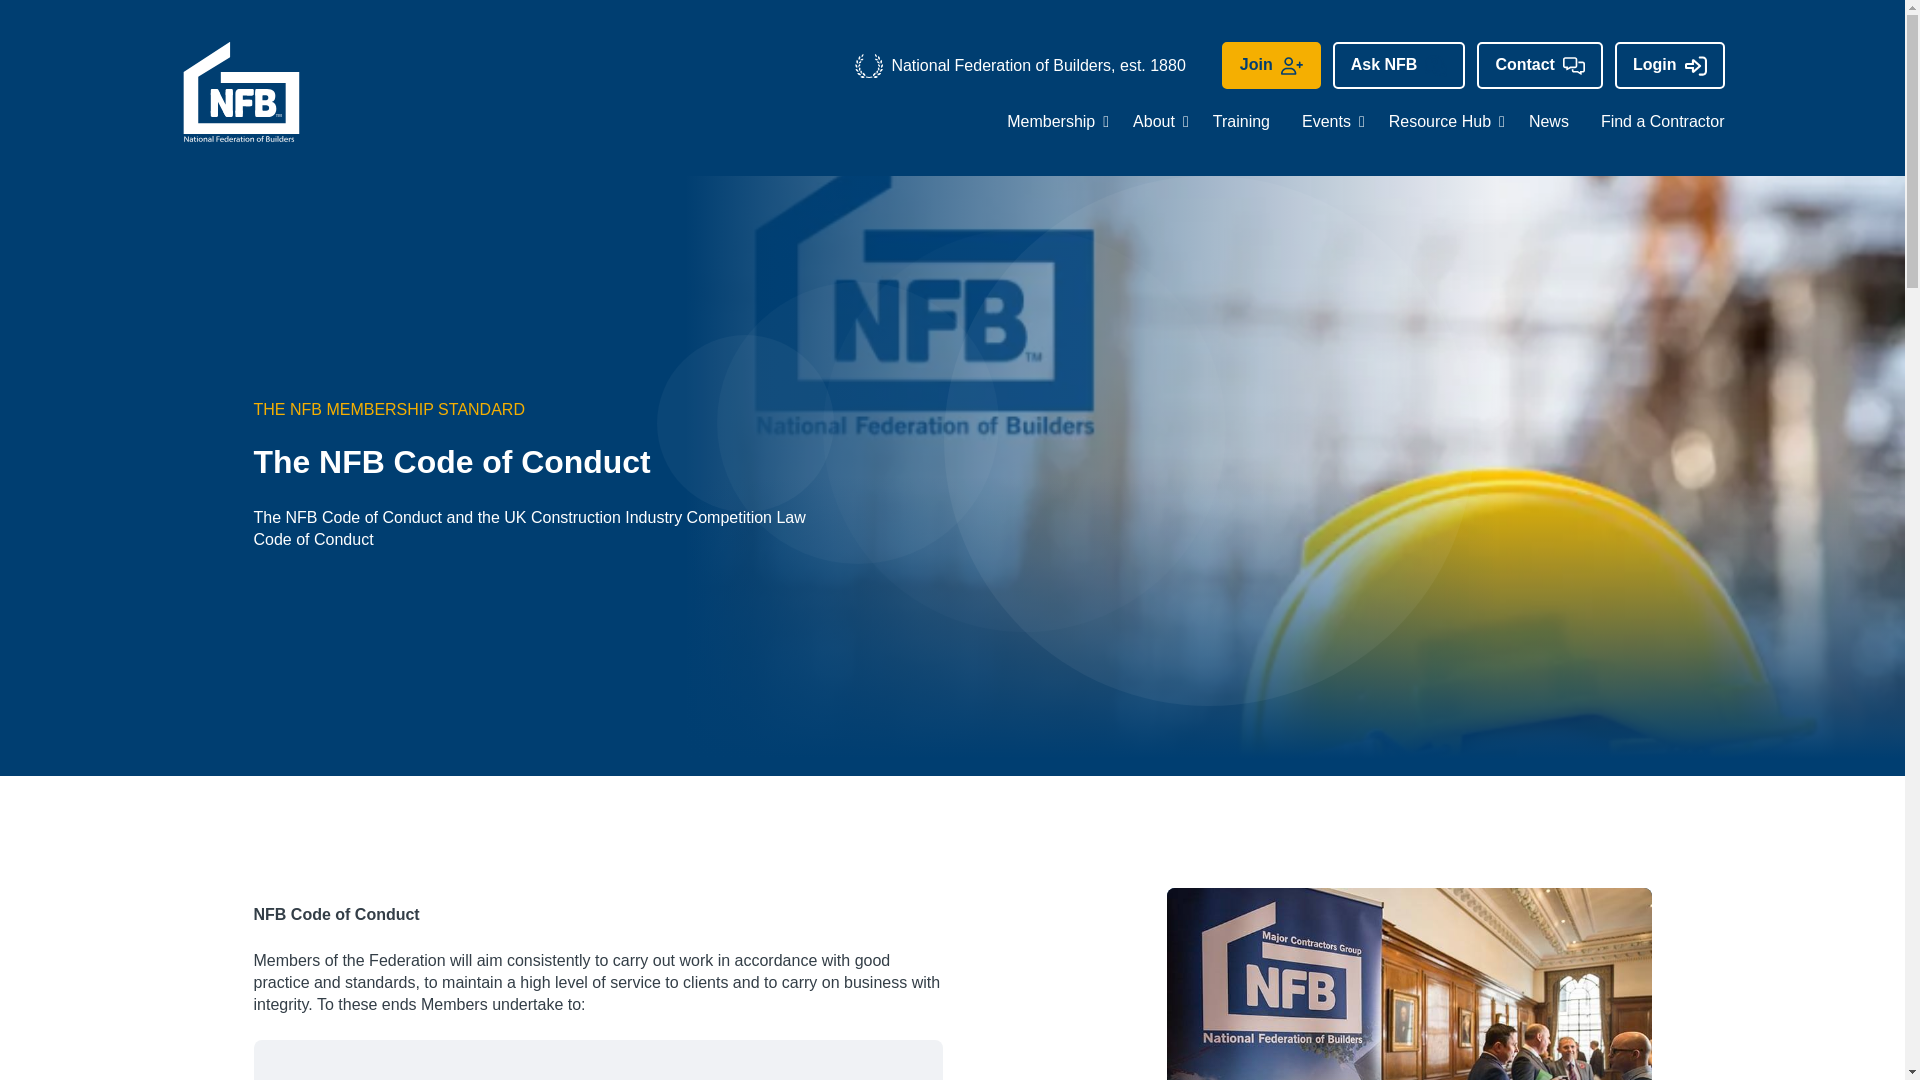 The image size is (1920, 1080). I want to click on Ask NFB, so click(1399, 65).